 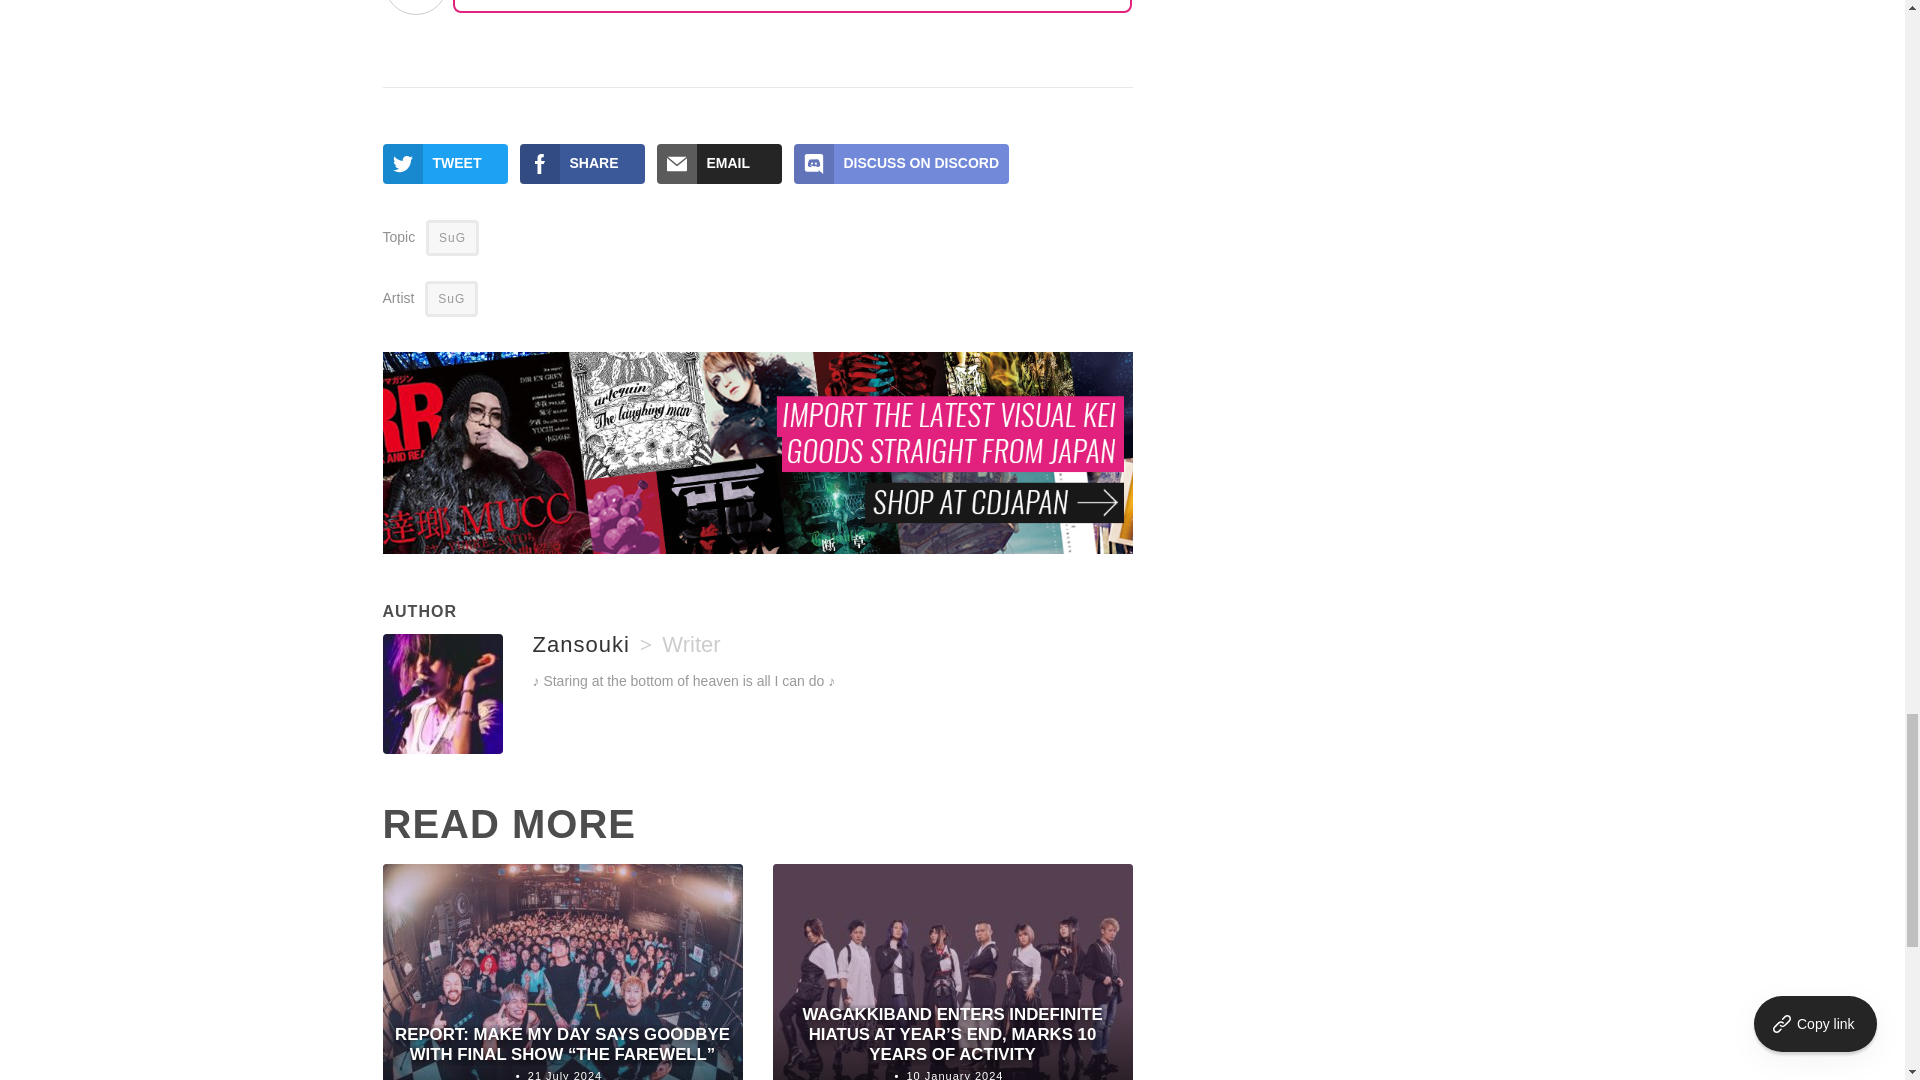 I want to click on Discuss on discord, so click(x=902, y=164).